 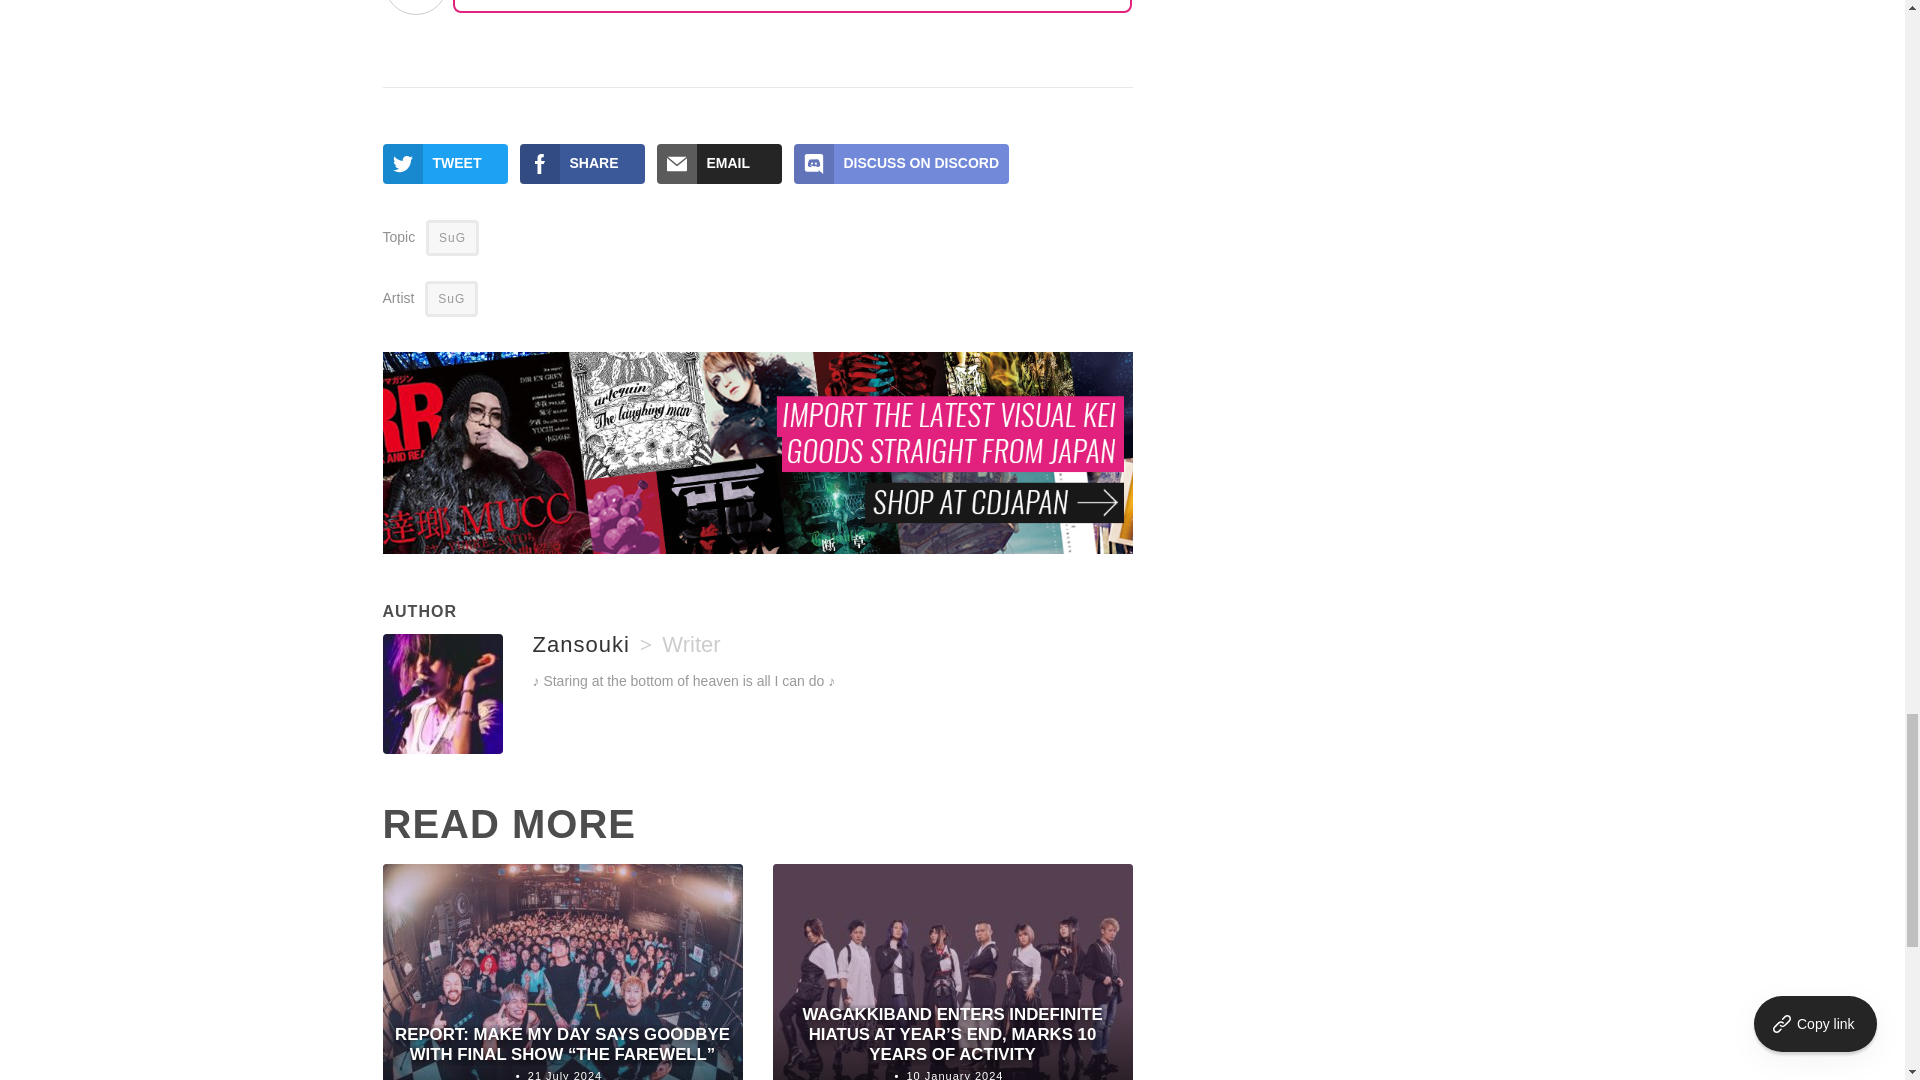 I want to click on Discuss on discord, so click(x=902, y=164).